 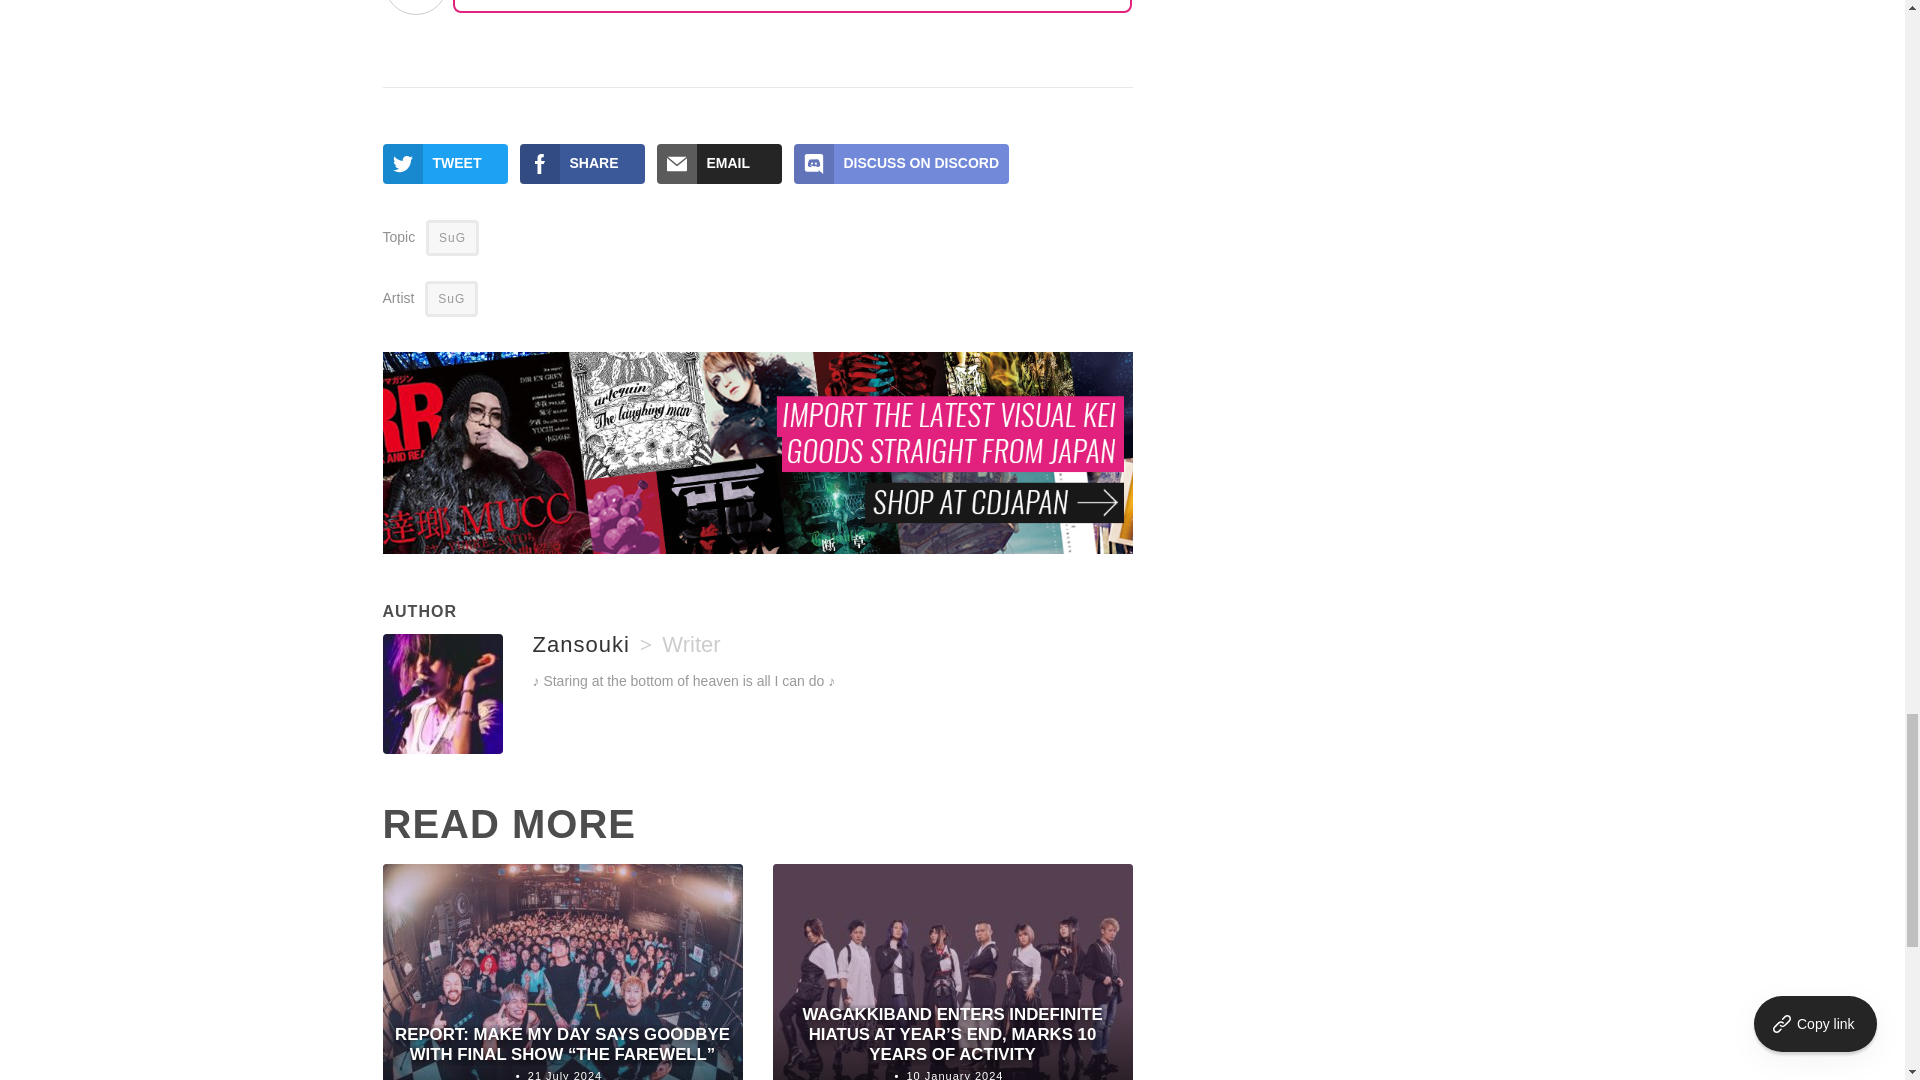 I want to click on Discuss on discord, so click(x=902, y=164).